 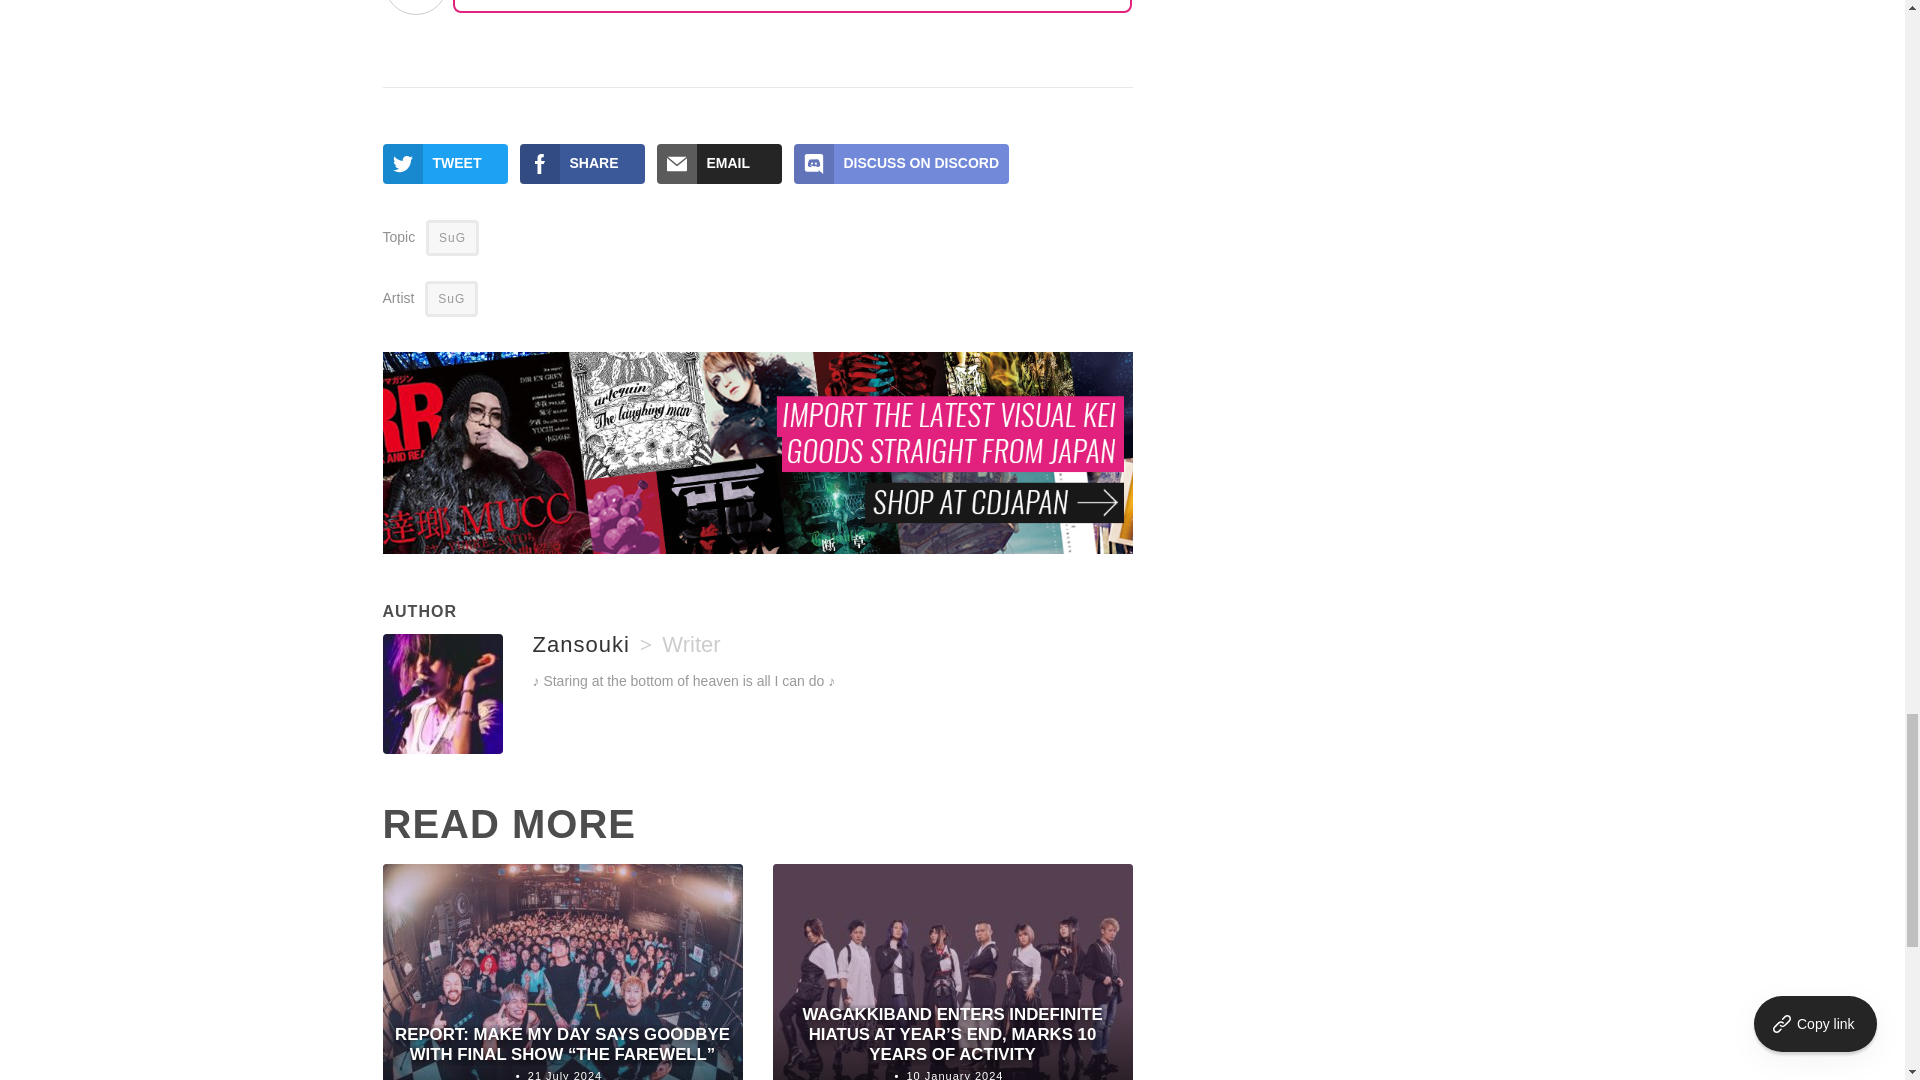 I want to click on Discuss on discord, so click(x=902, y=164).